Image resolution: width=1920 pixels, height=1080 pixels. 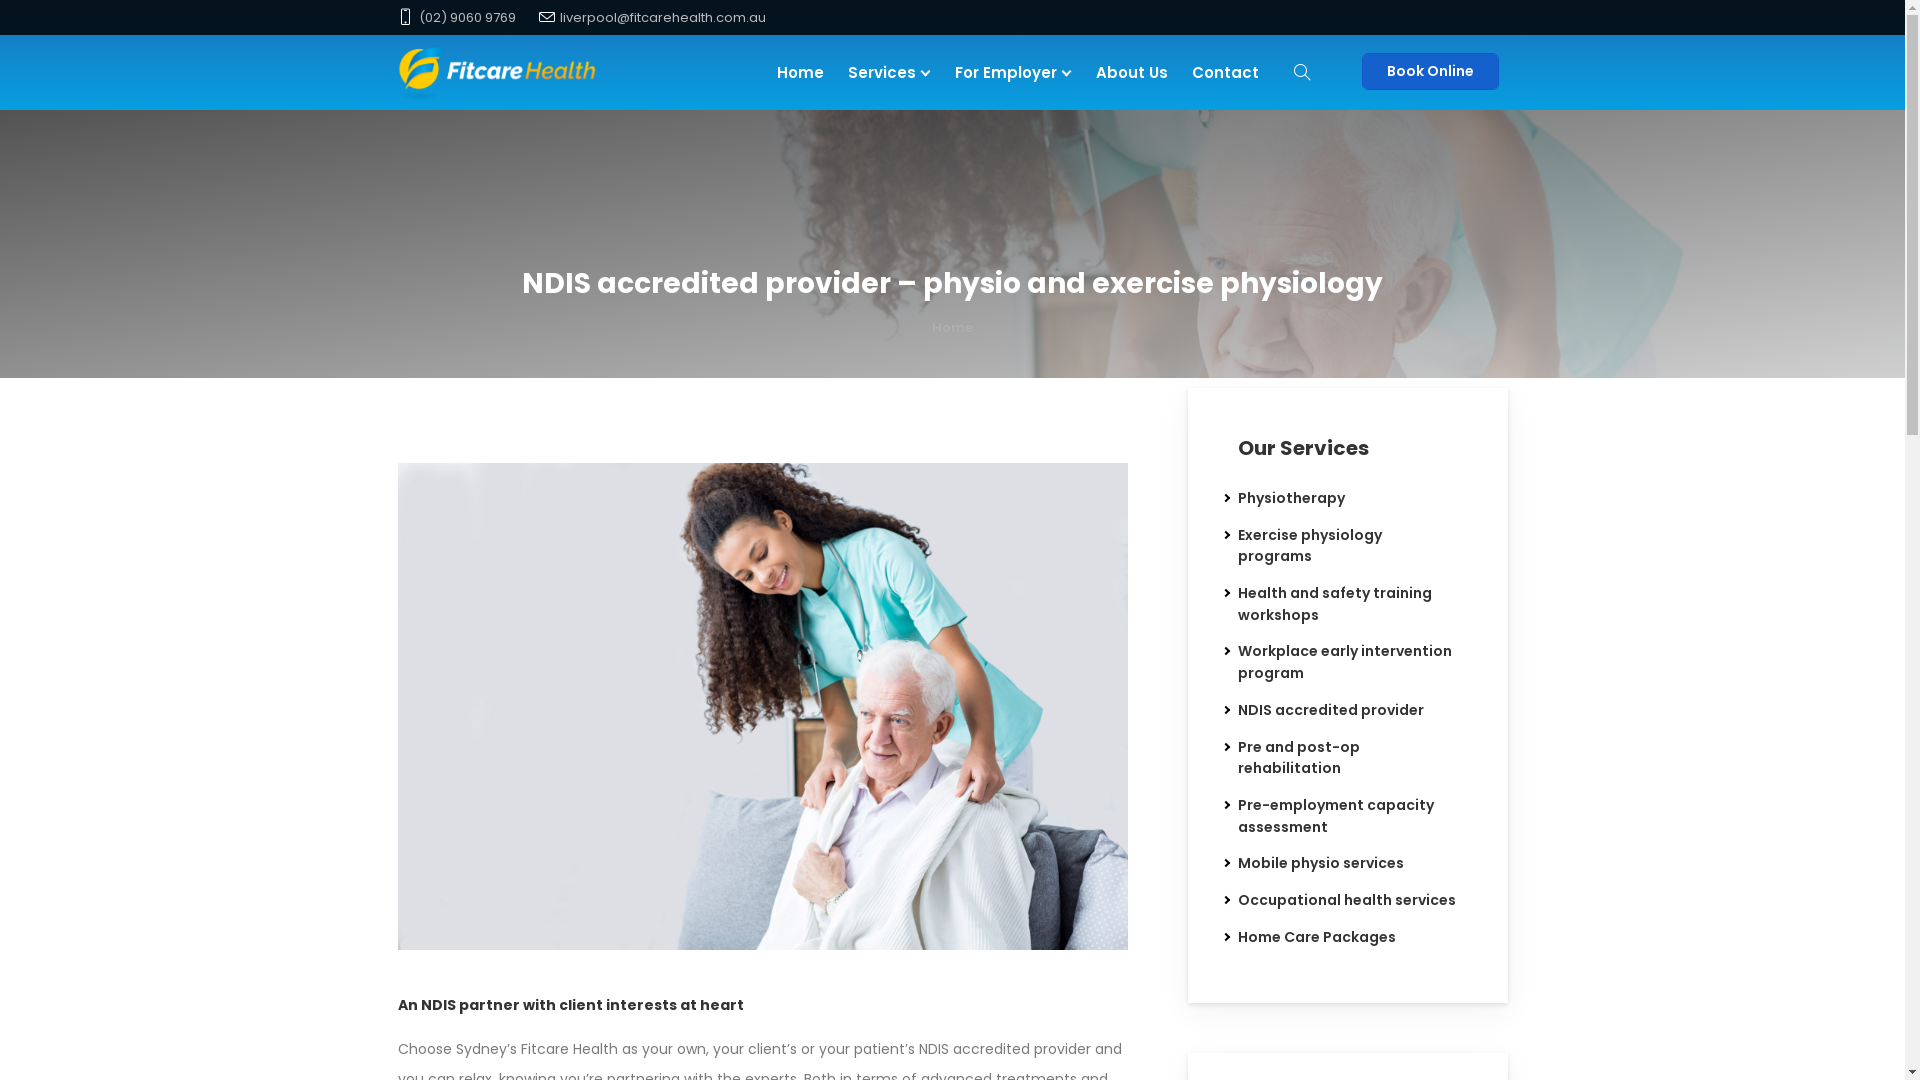 What do you see at coordinates (1347, 900) in the screenshot?
I see `Occupational health services` at bounding box center [1347, 900].